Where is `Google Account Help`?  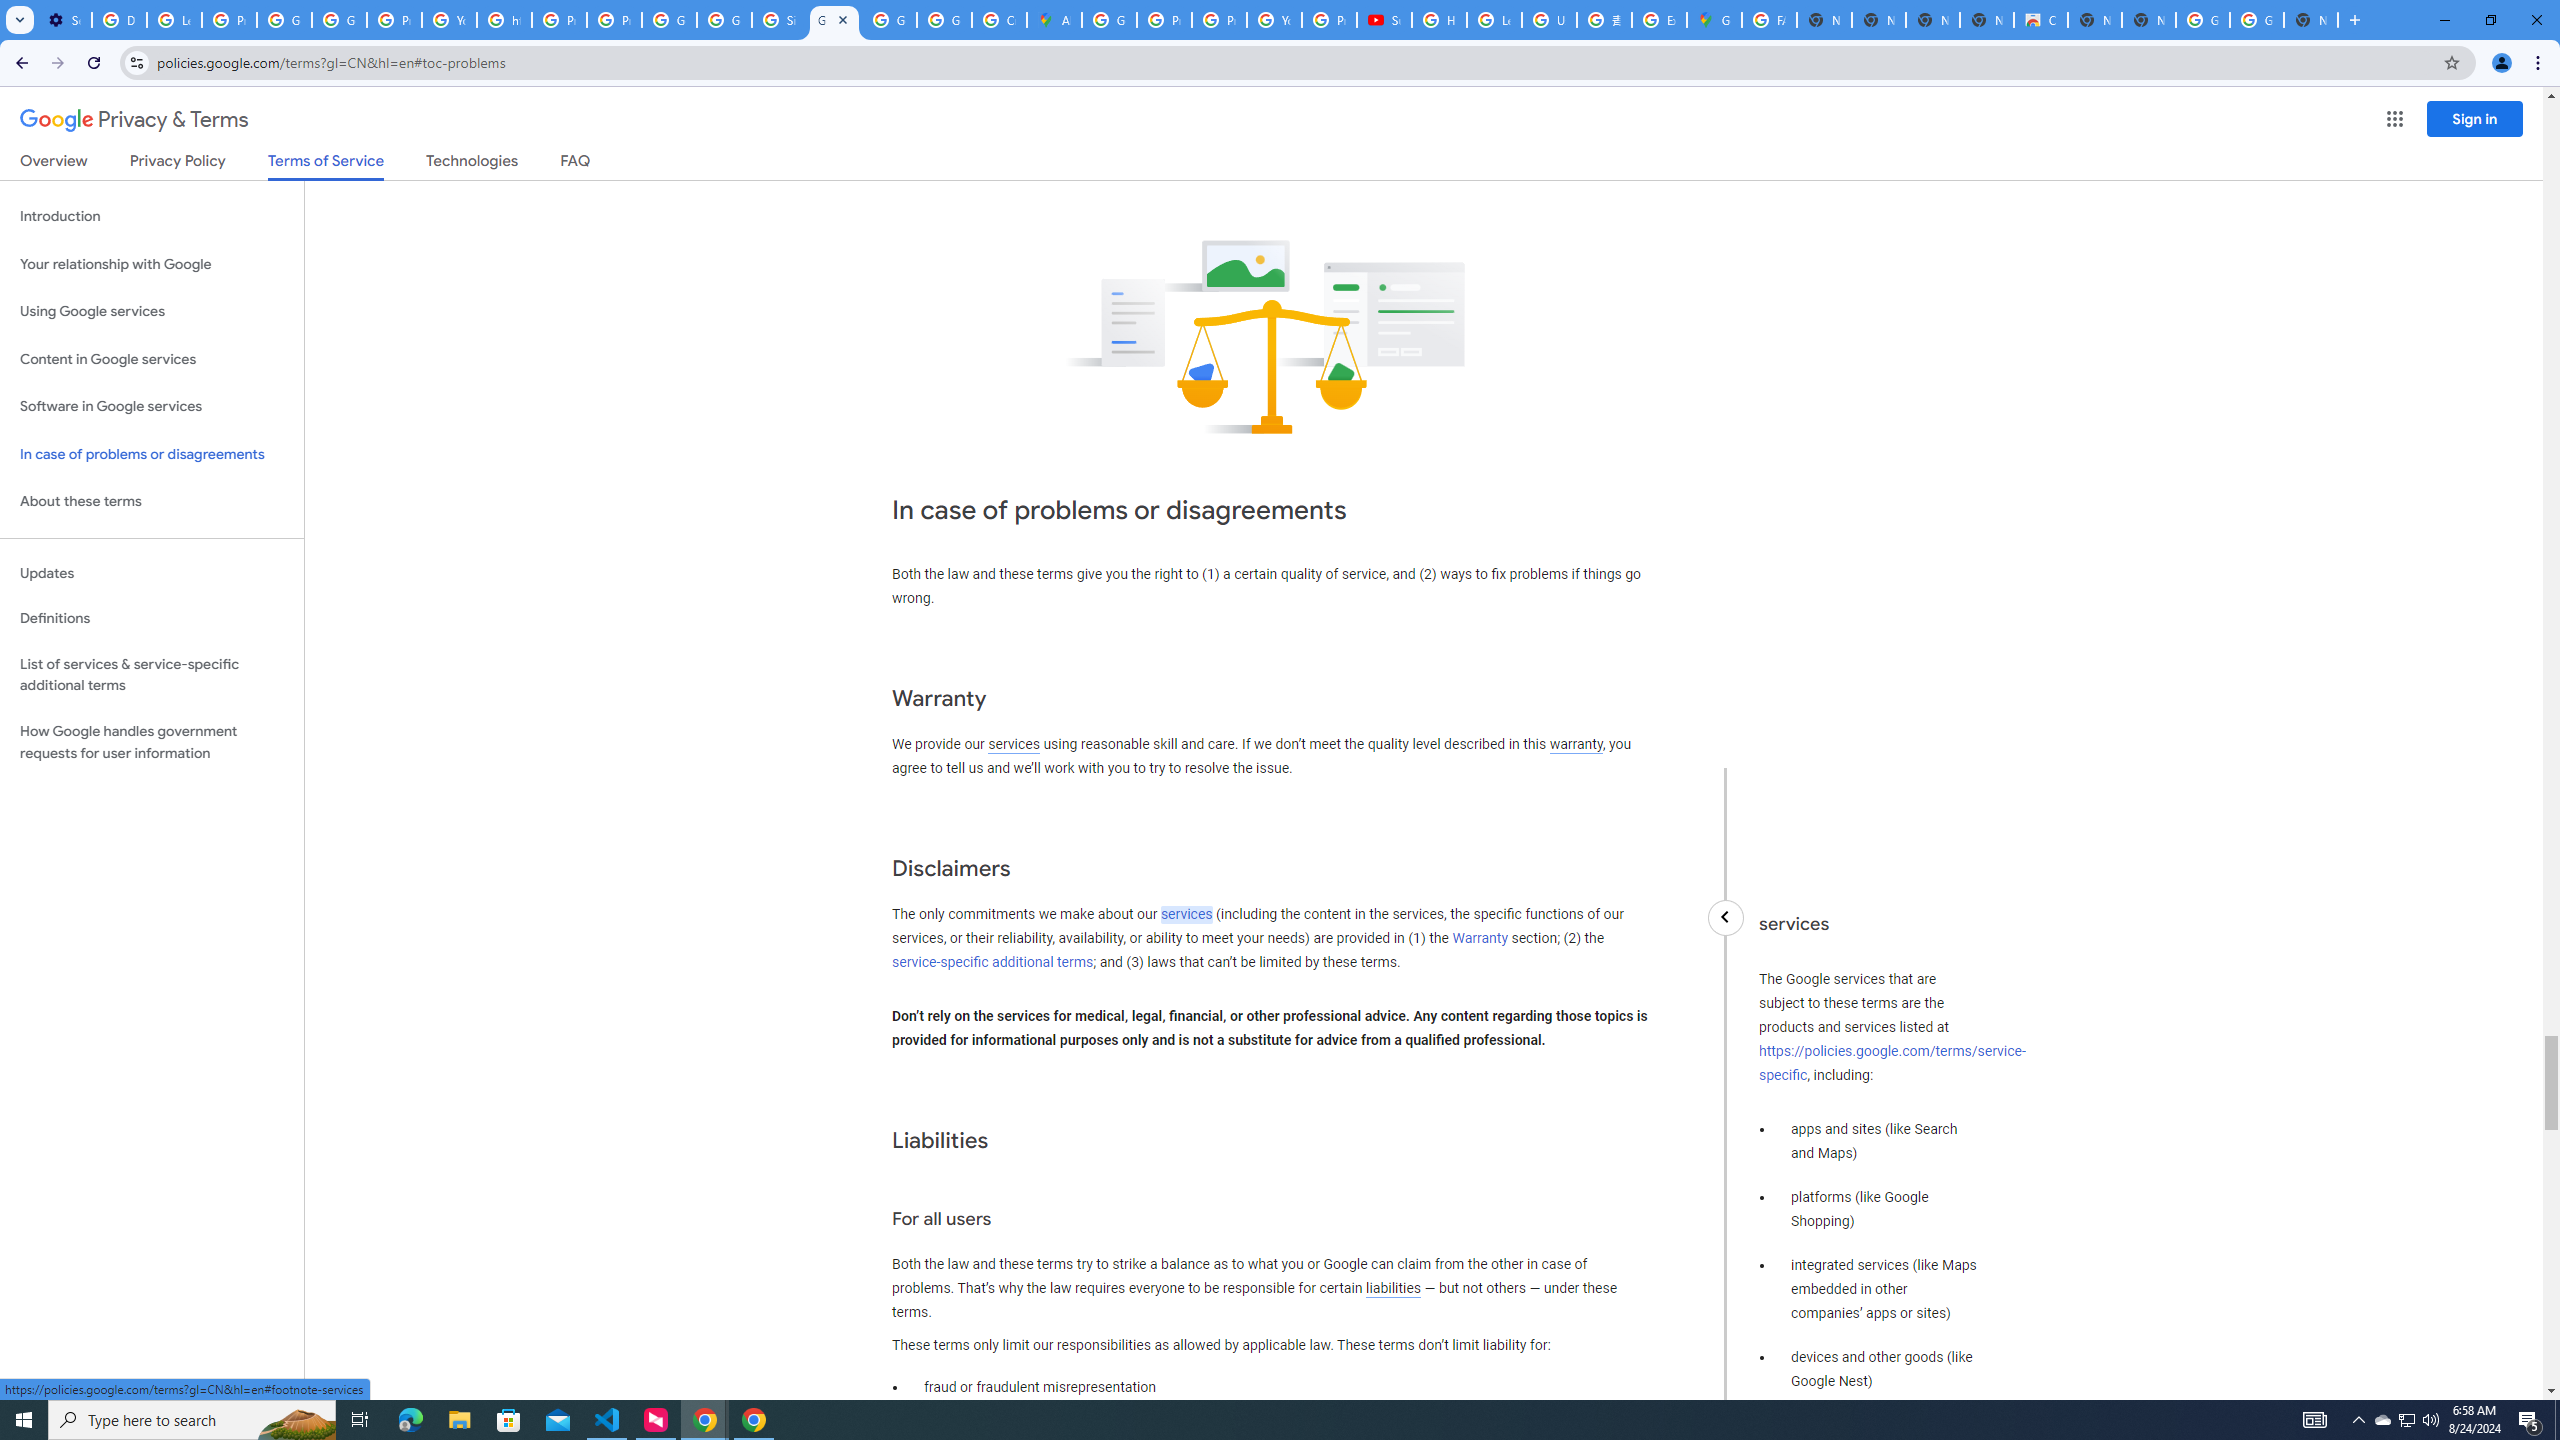 Google Account Help is located at coordinates (284, 20).